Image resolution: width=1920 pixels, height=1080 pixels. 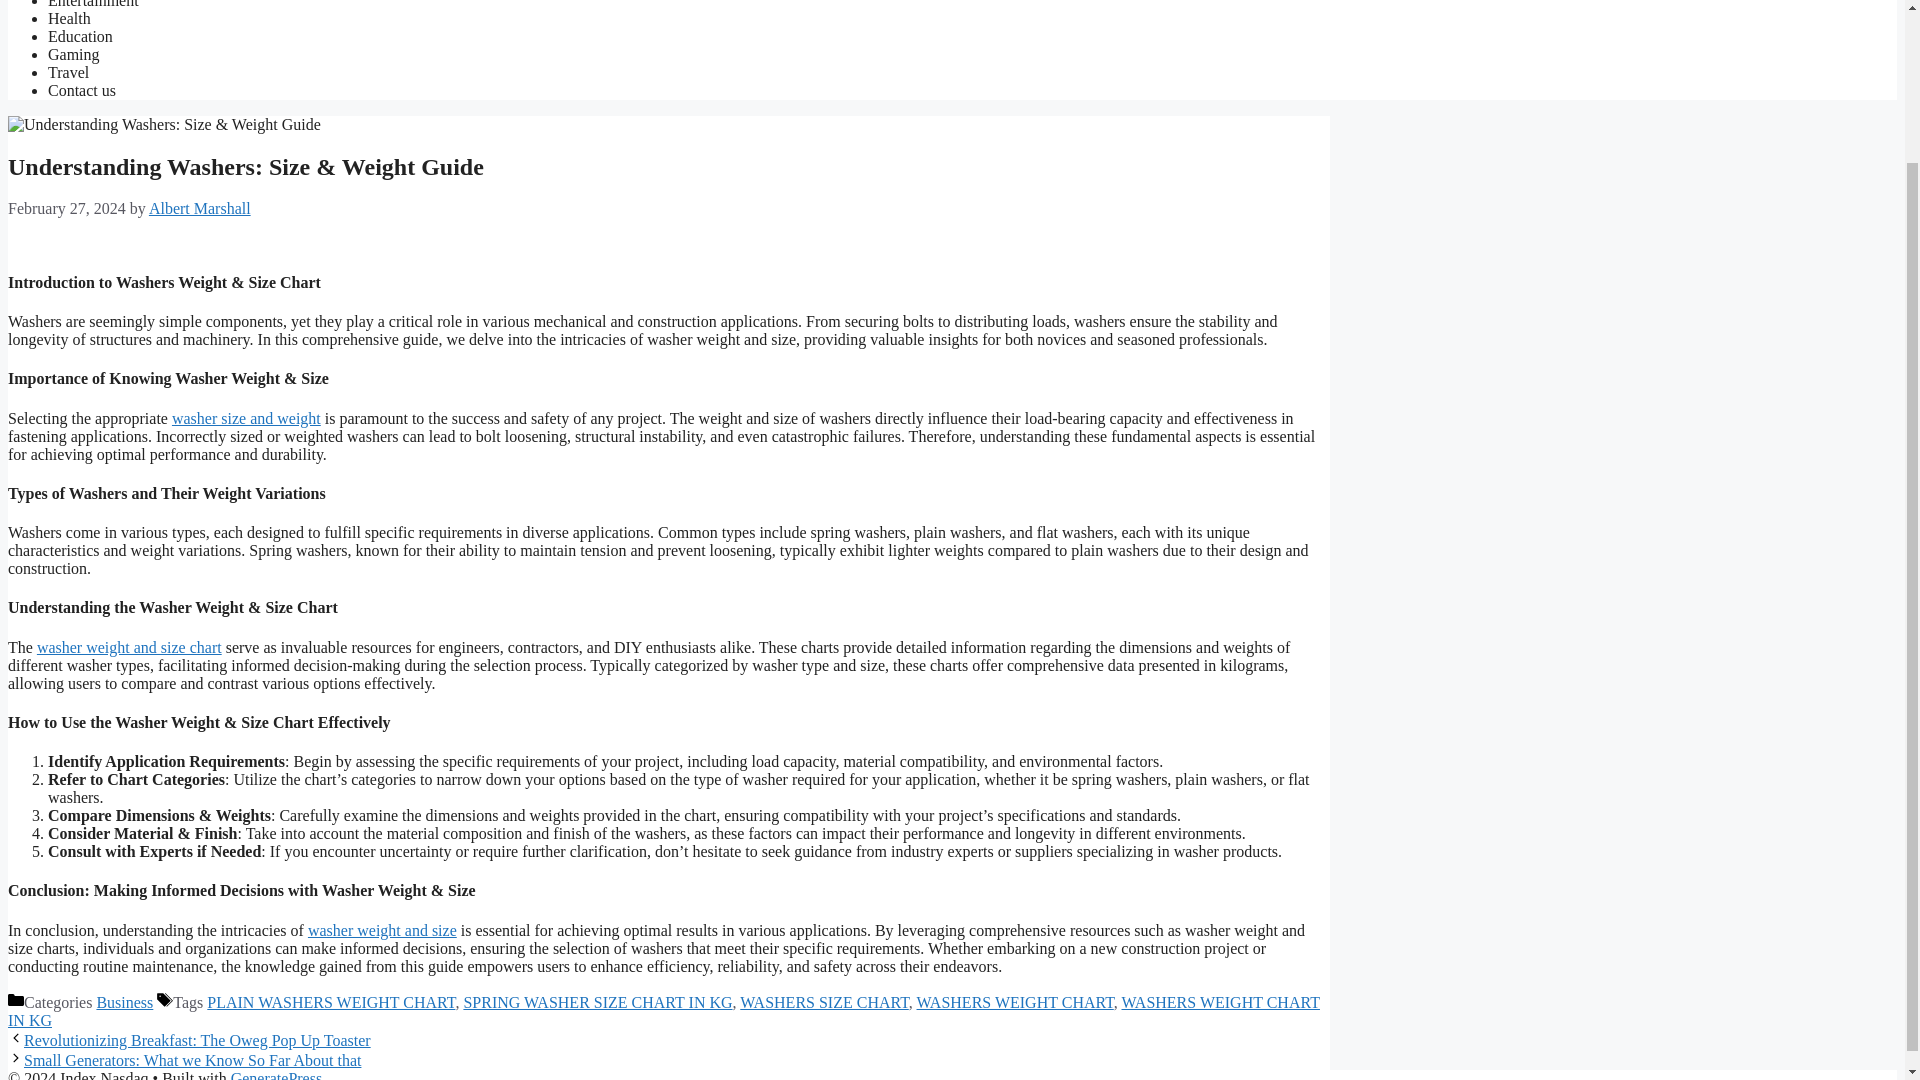 I want to click on Entertainment, so click(x=93, y=4).